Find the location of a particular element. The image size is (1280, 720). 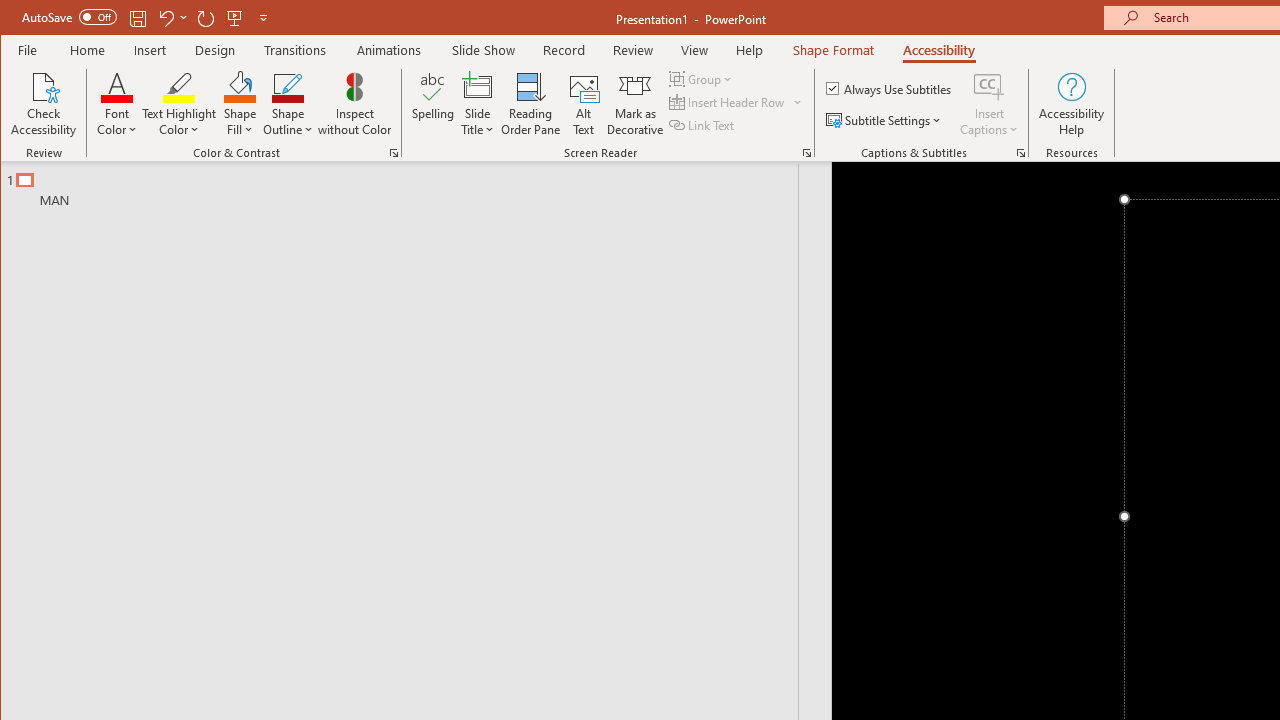

View is located at coordinates (694, 50).